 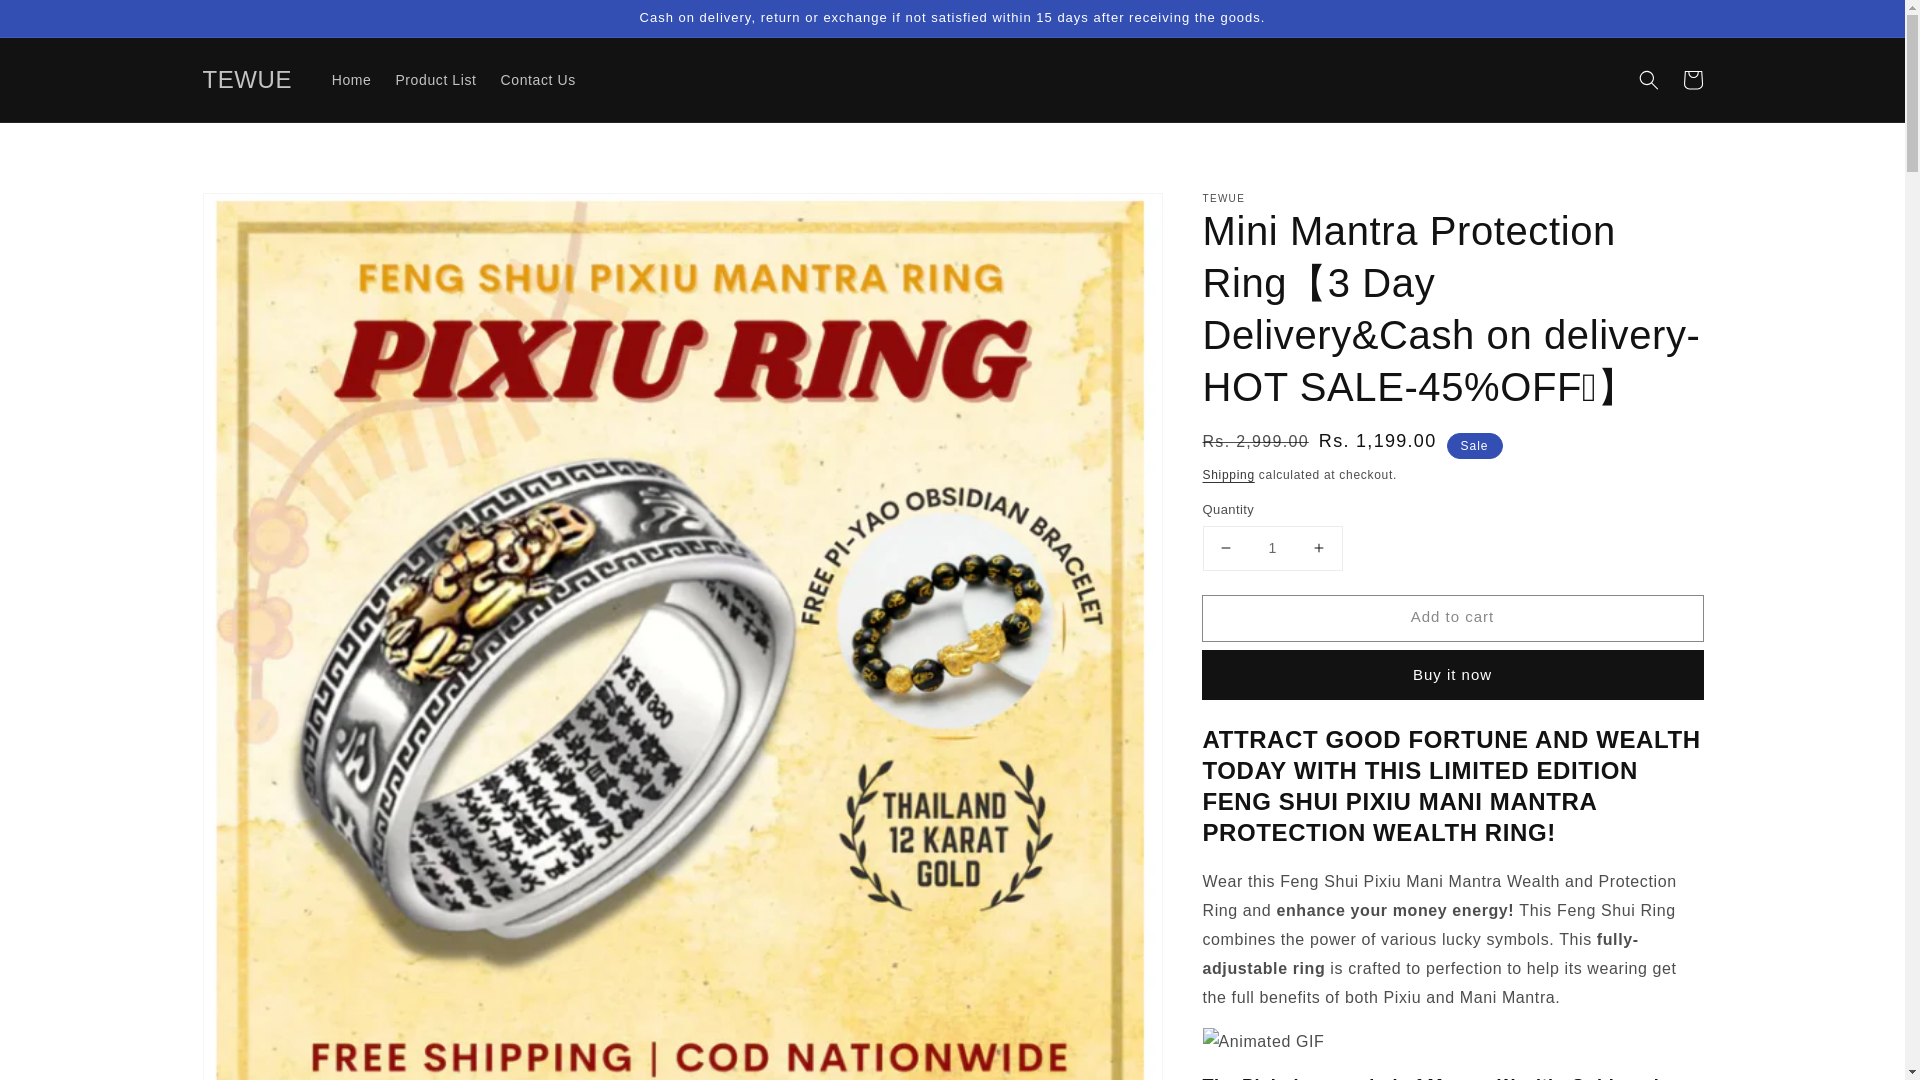 What do you see at coordinates (60, 22) in the screenshot?
I see `Skip to content` at bounding box center [60, 22].